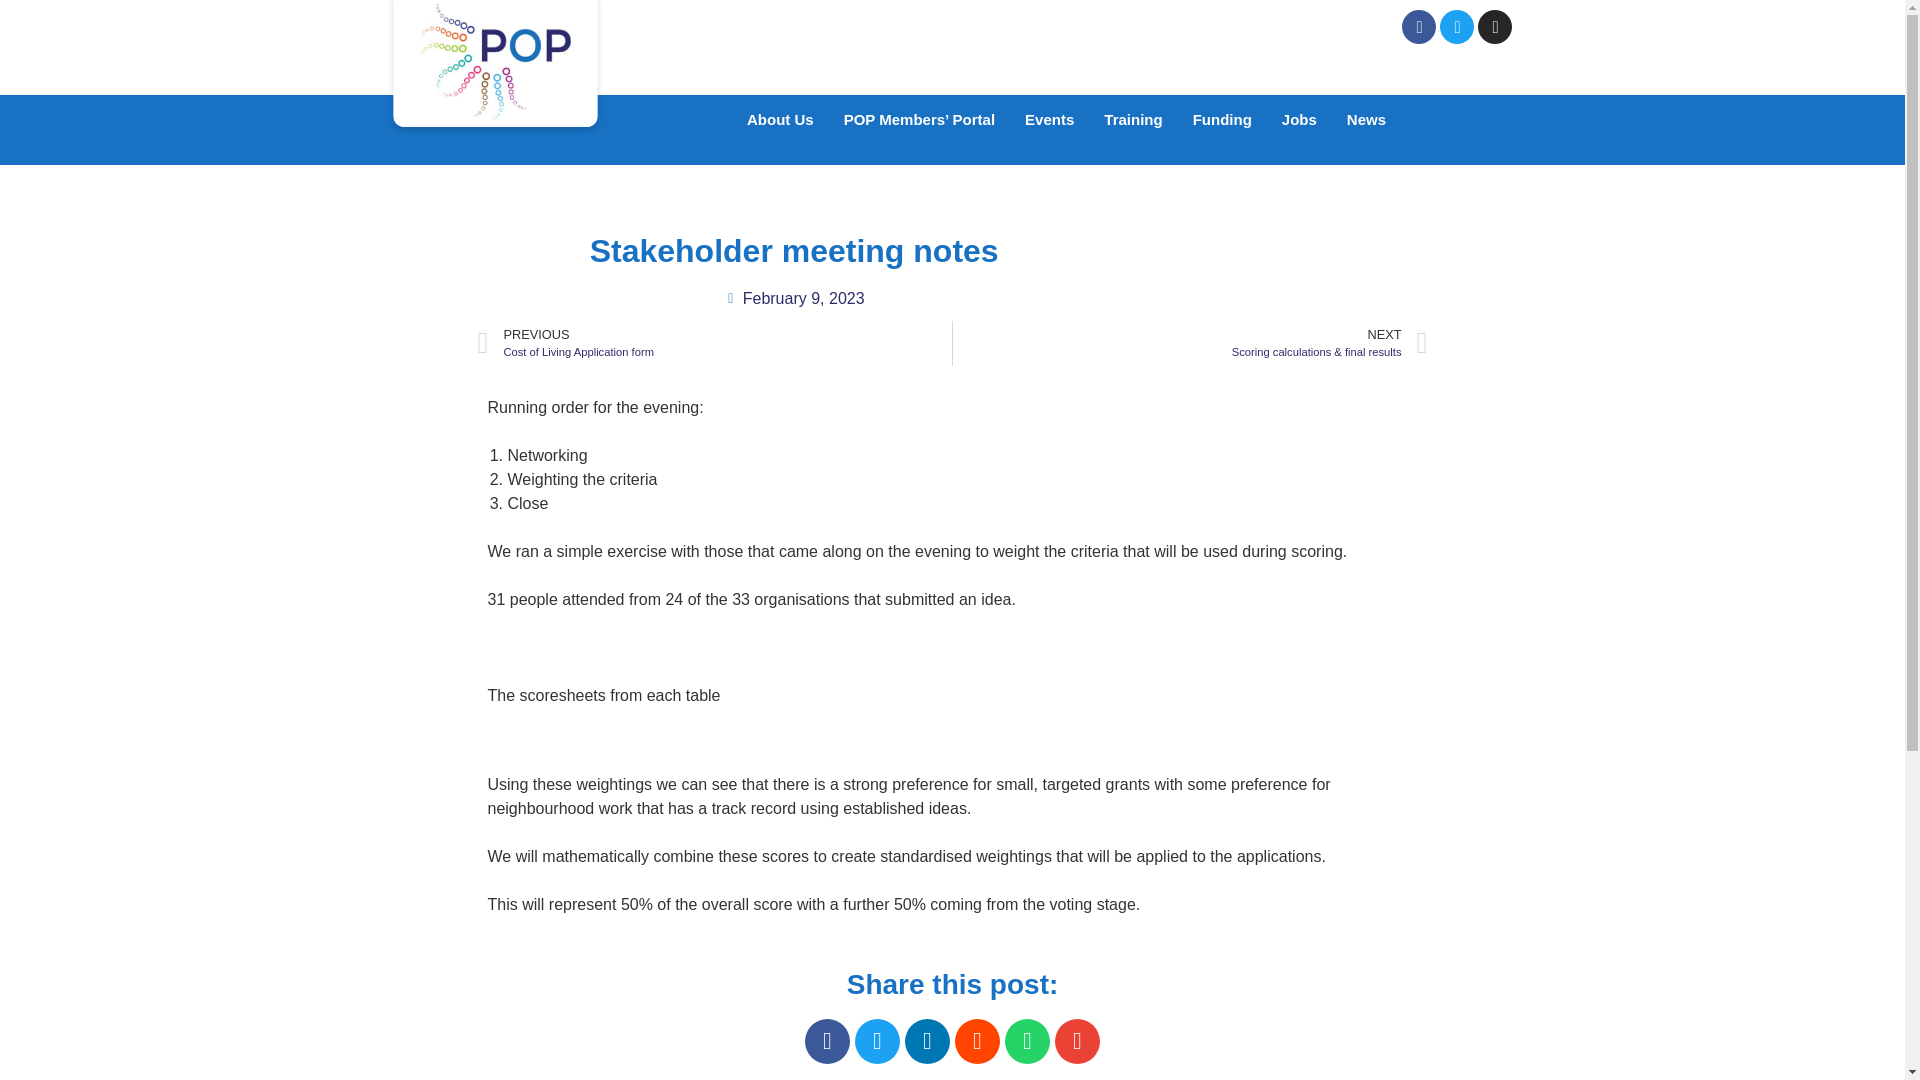 The height and width of the screenshot is (1080, 1920). Describe the element at coordinates (715, 343) in the screenshot. I see `Funding` at that location.